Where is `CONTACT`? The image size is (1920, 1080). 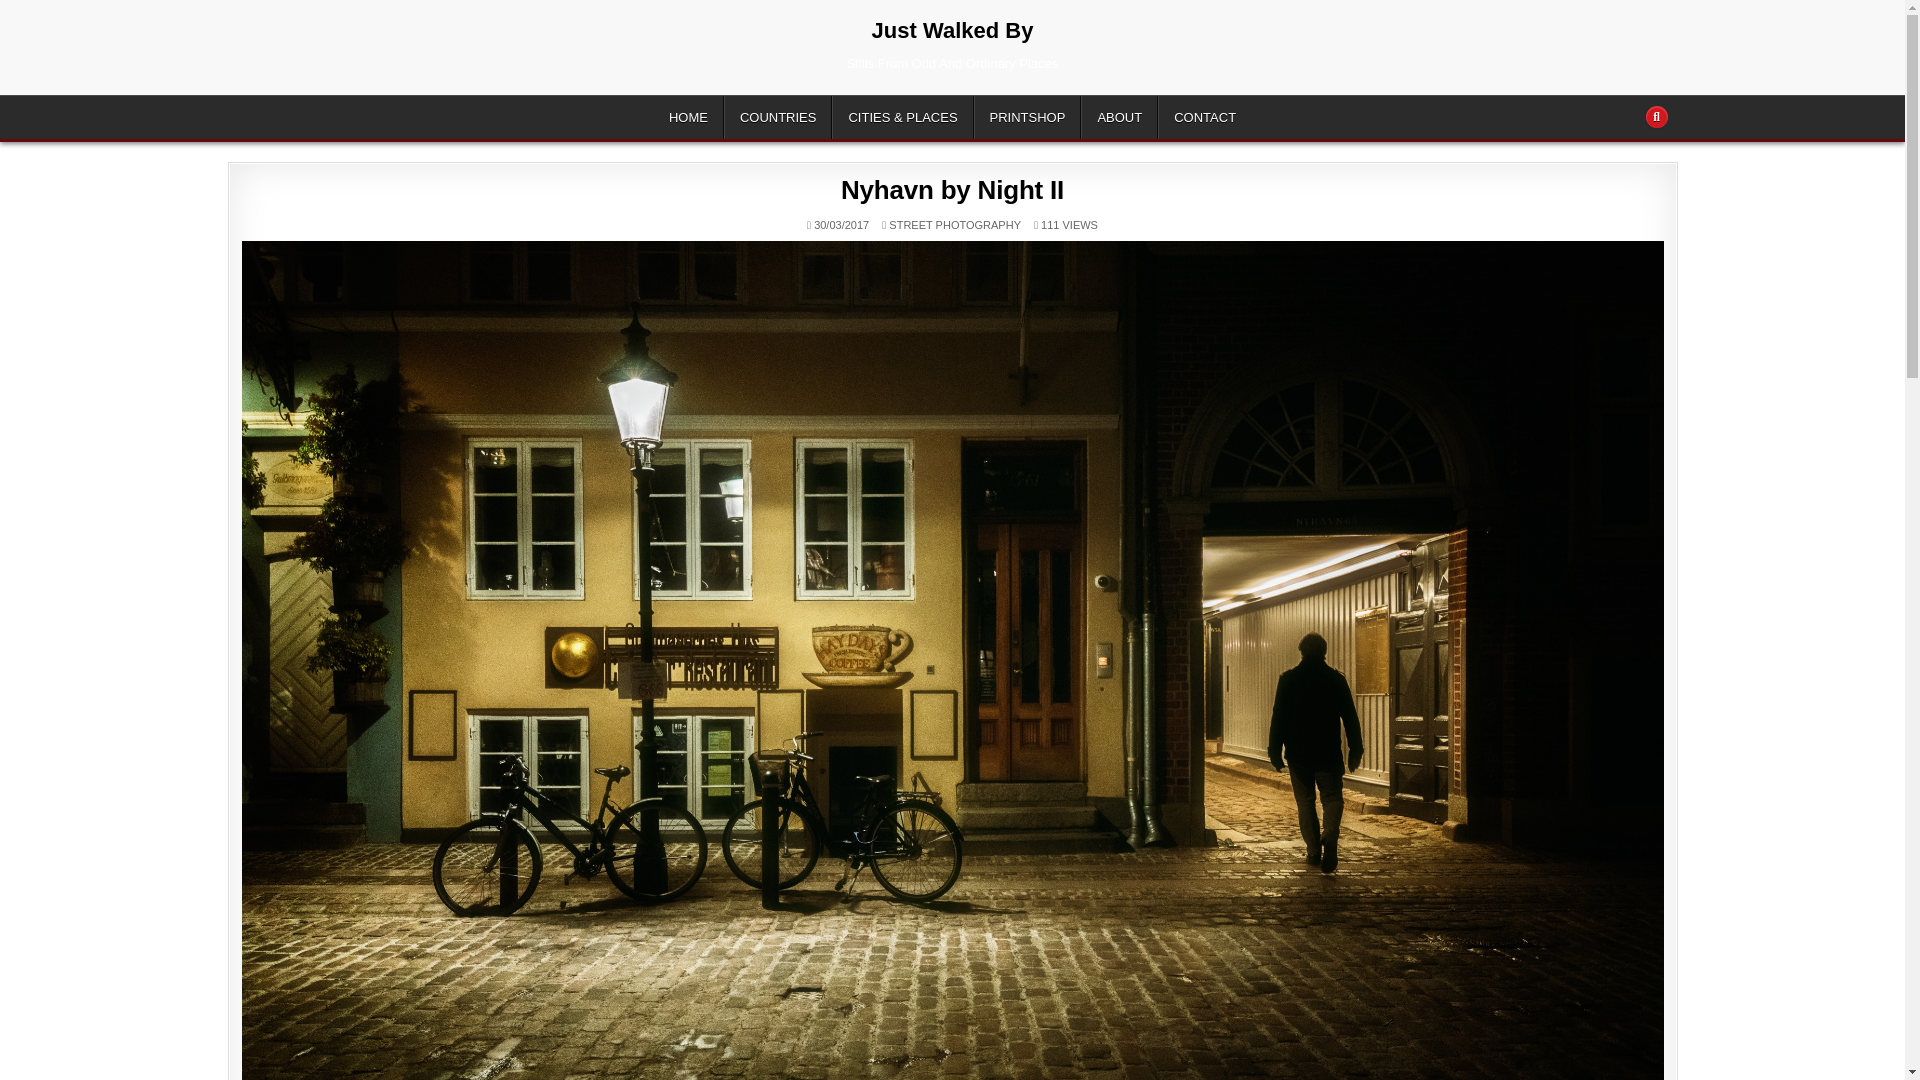
CONTACT is located at coordinates (1204, 118).